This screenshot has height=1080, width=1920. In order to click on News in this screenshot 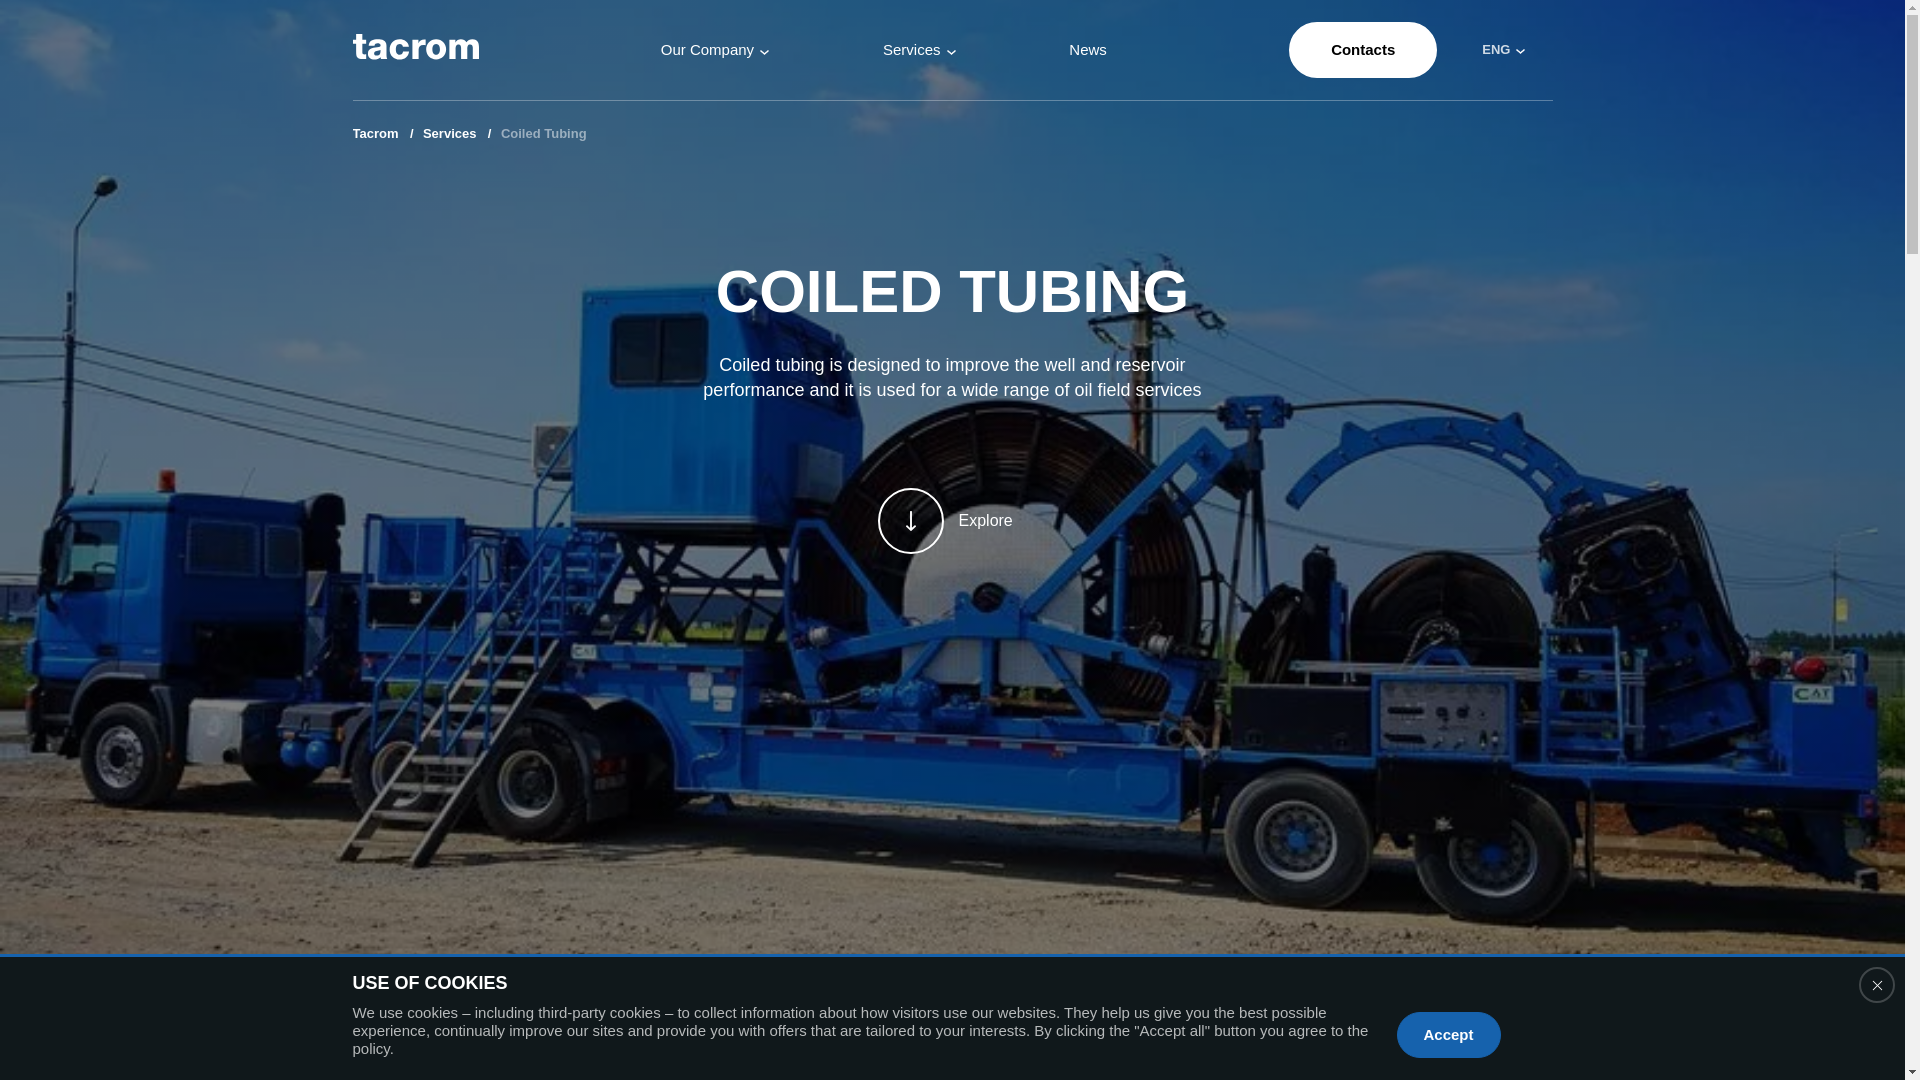, I will do `click(1088, 50)`.